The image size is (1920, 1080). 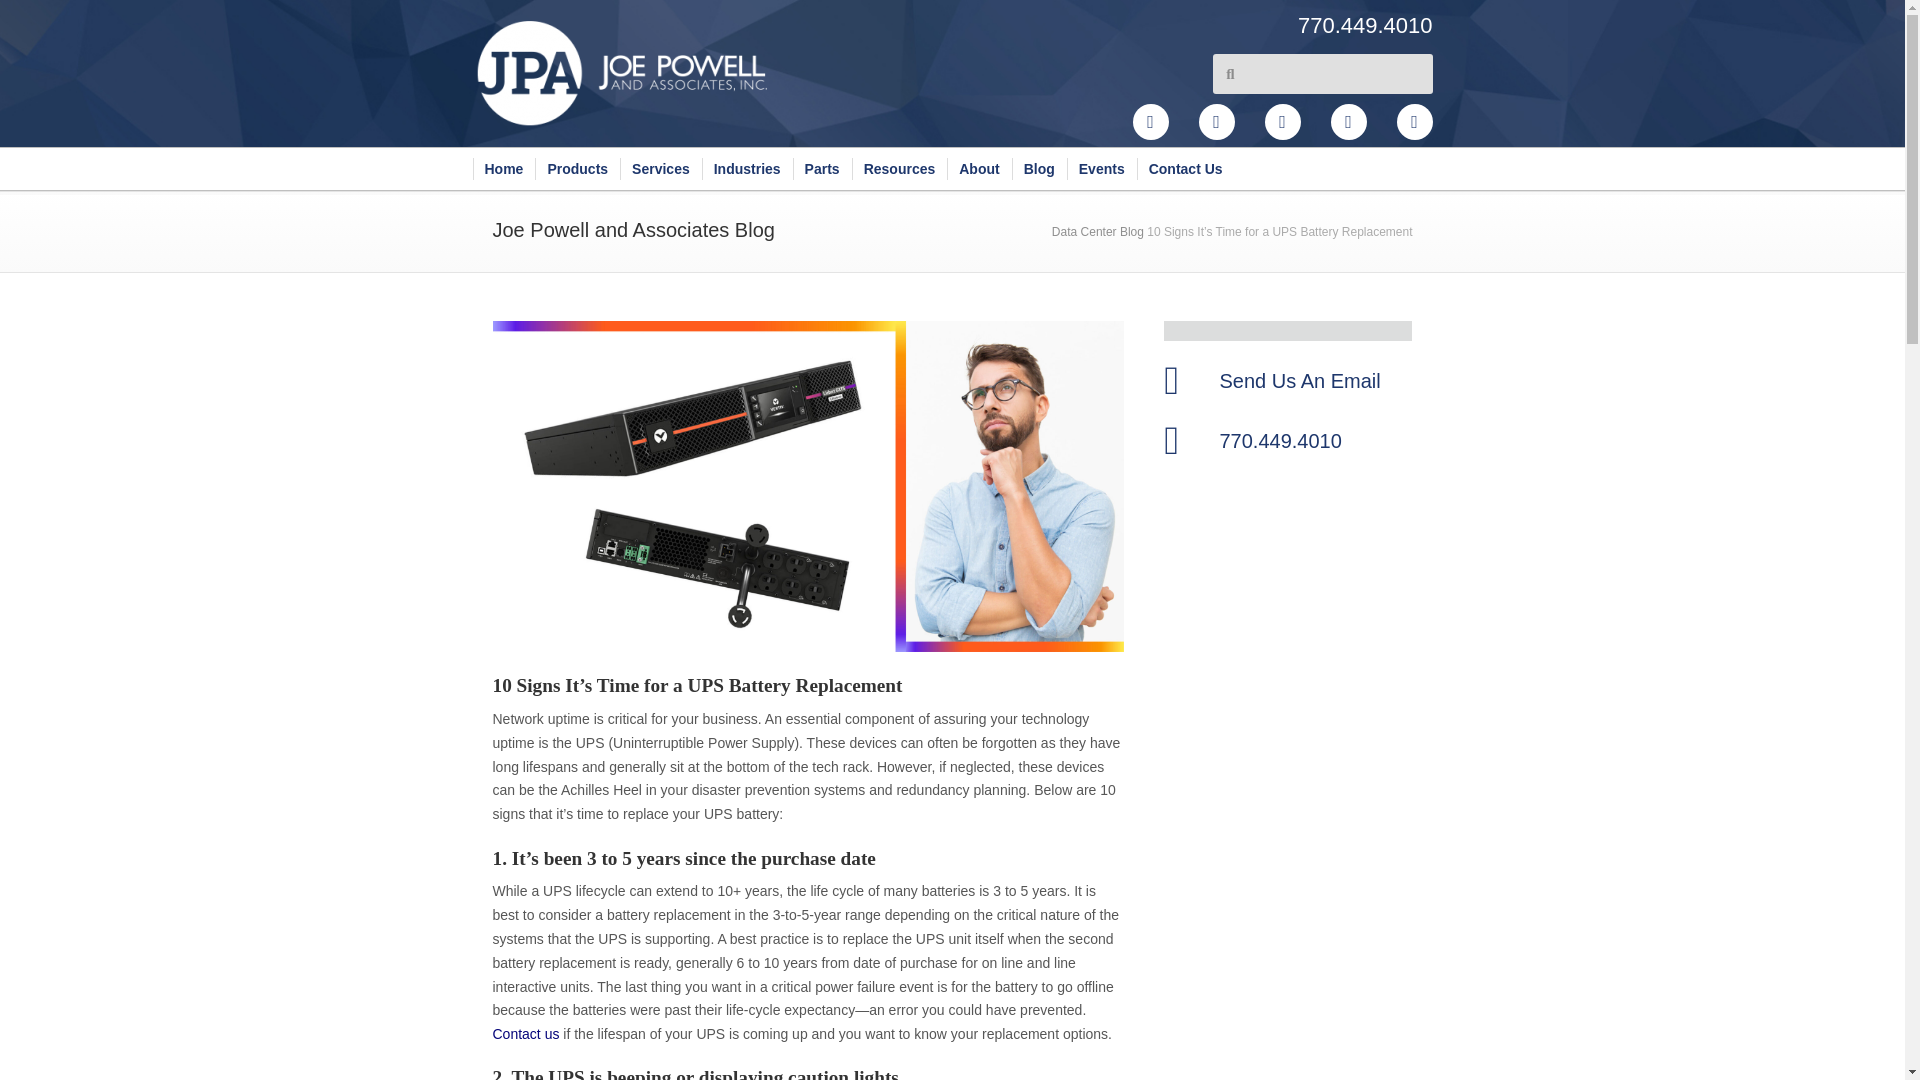 I want to click on Search, so click(x=1333, y=74).